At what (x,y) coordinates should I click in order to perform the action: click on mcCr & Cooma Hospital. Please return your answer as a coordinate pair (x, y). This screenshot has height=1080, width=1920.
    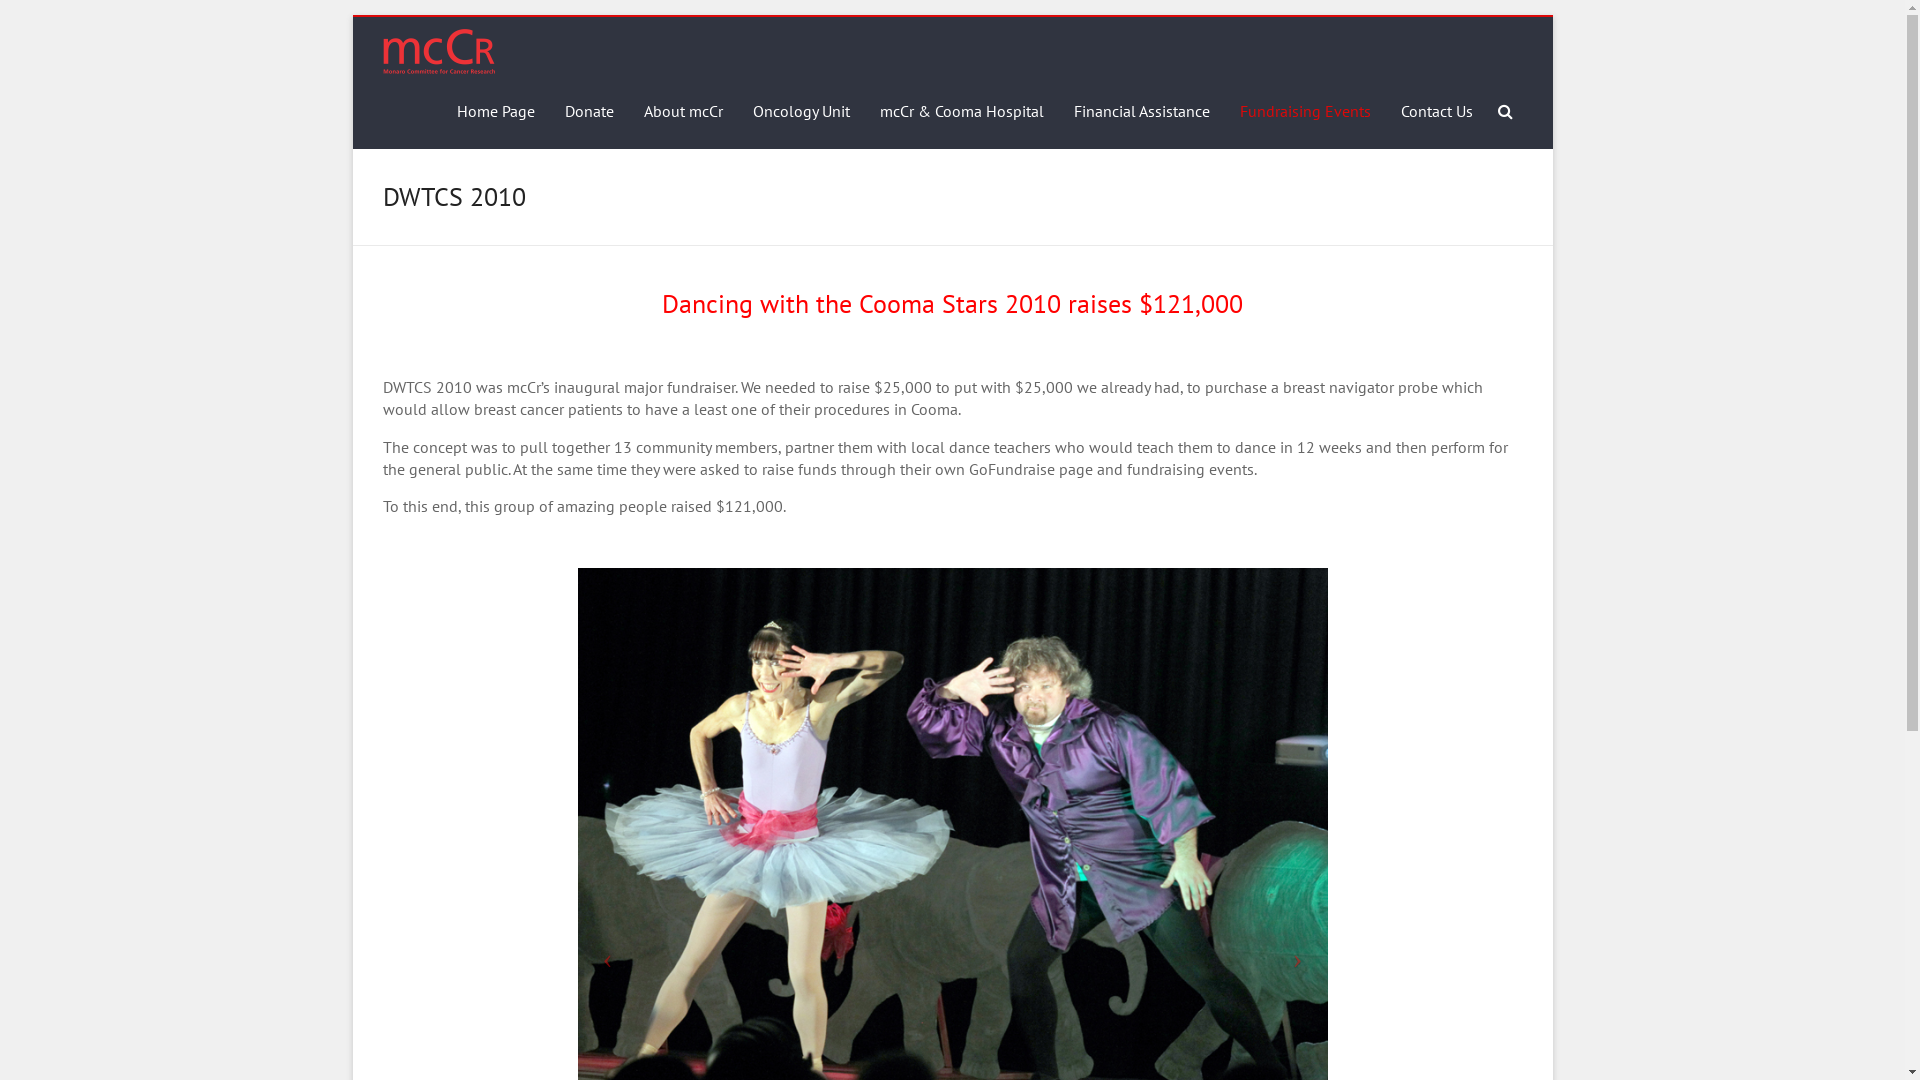
    Looking at the image, I should click on (962, 112).